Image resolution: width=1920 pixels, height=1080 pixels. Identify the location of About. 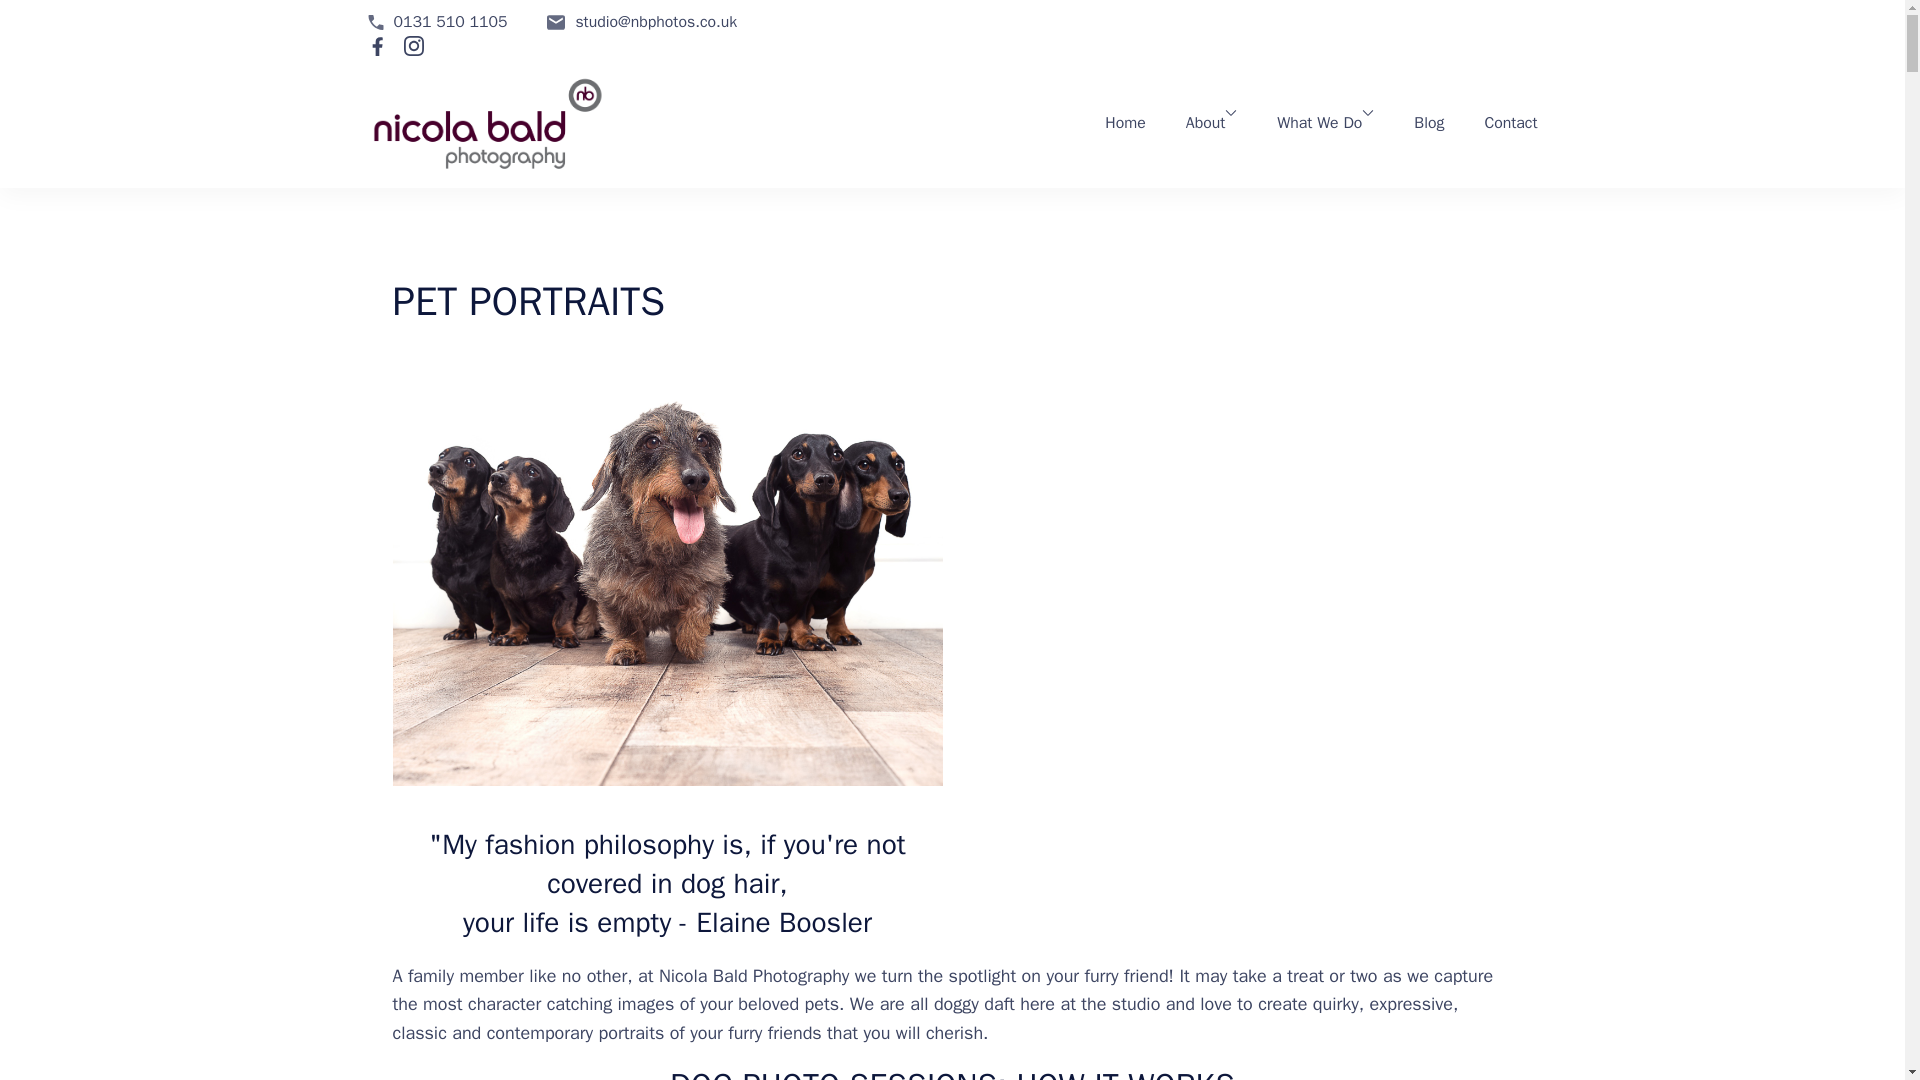
(1206, 124).